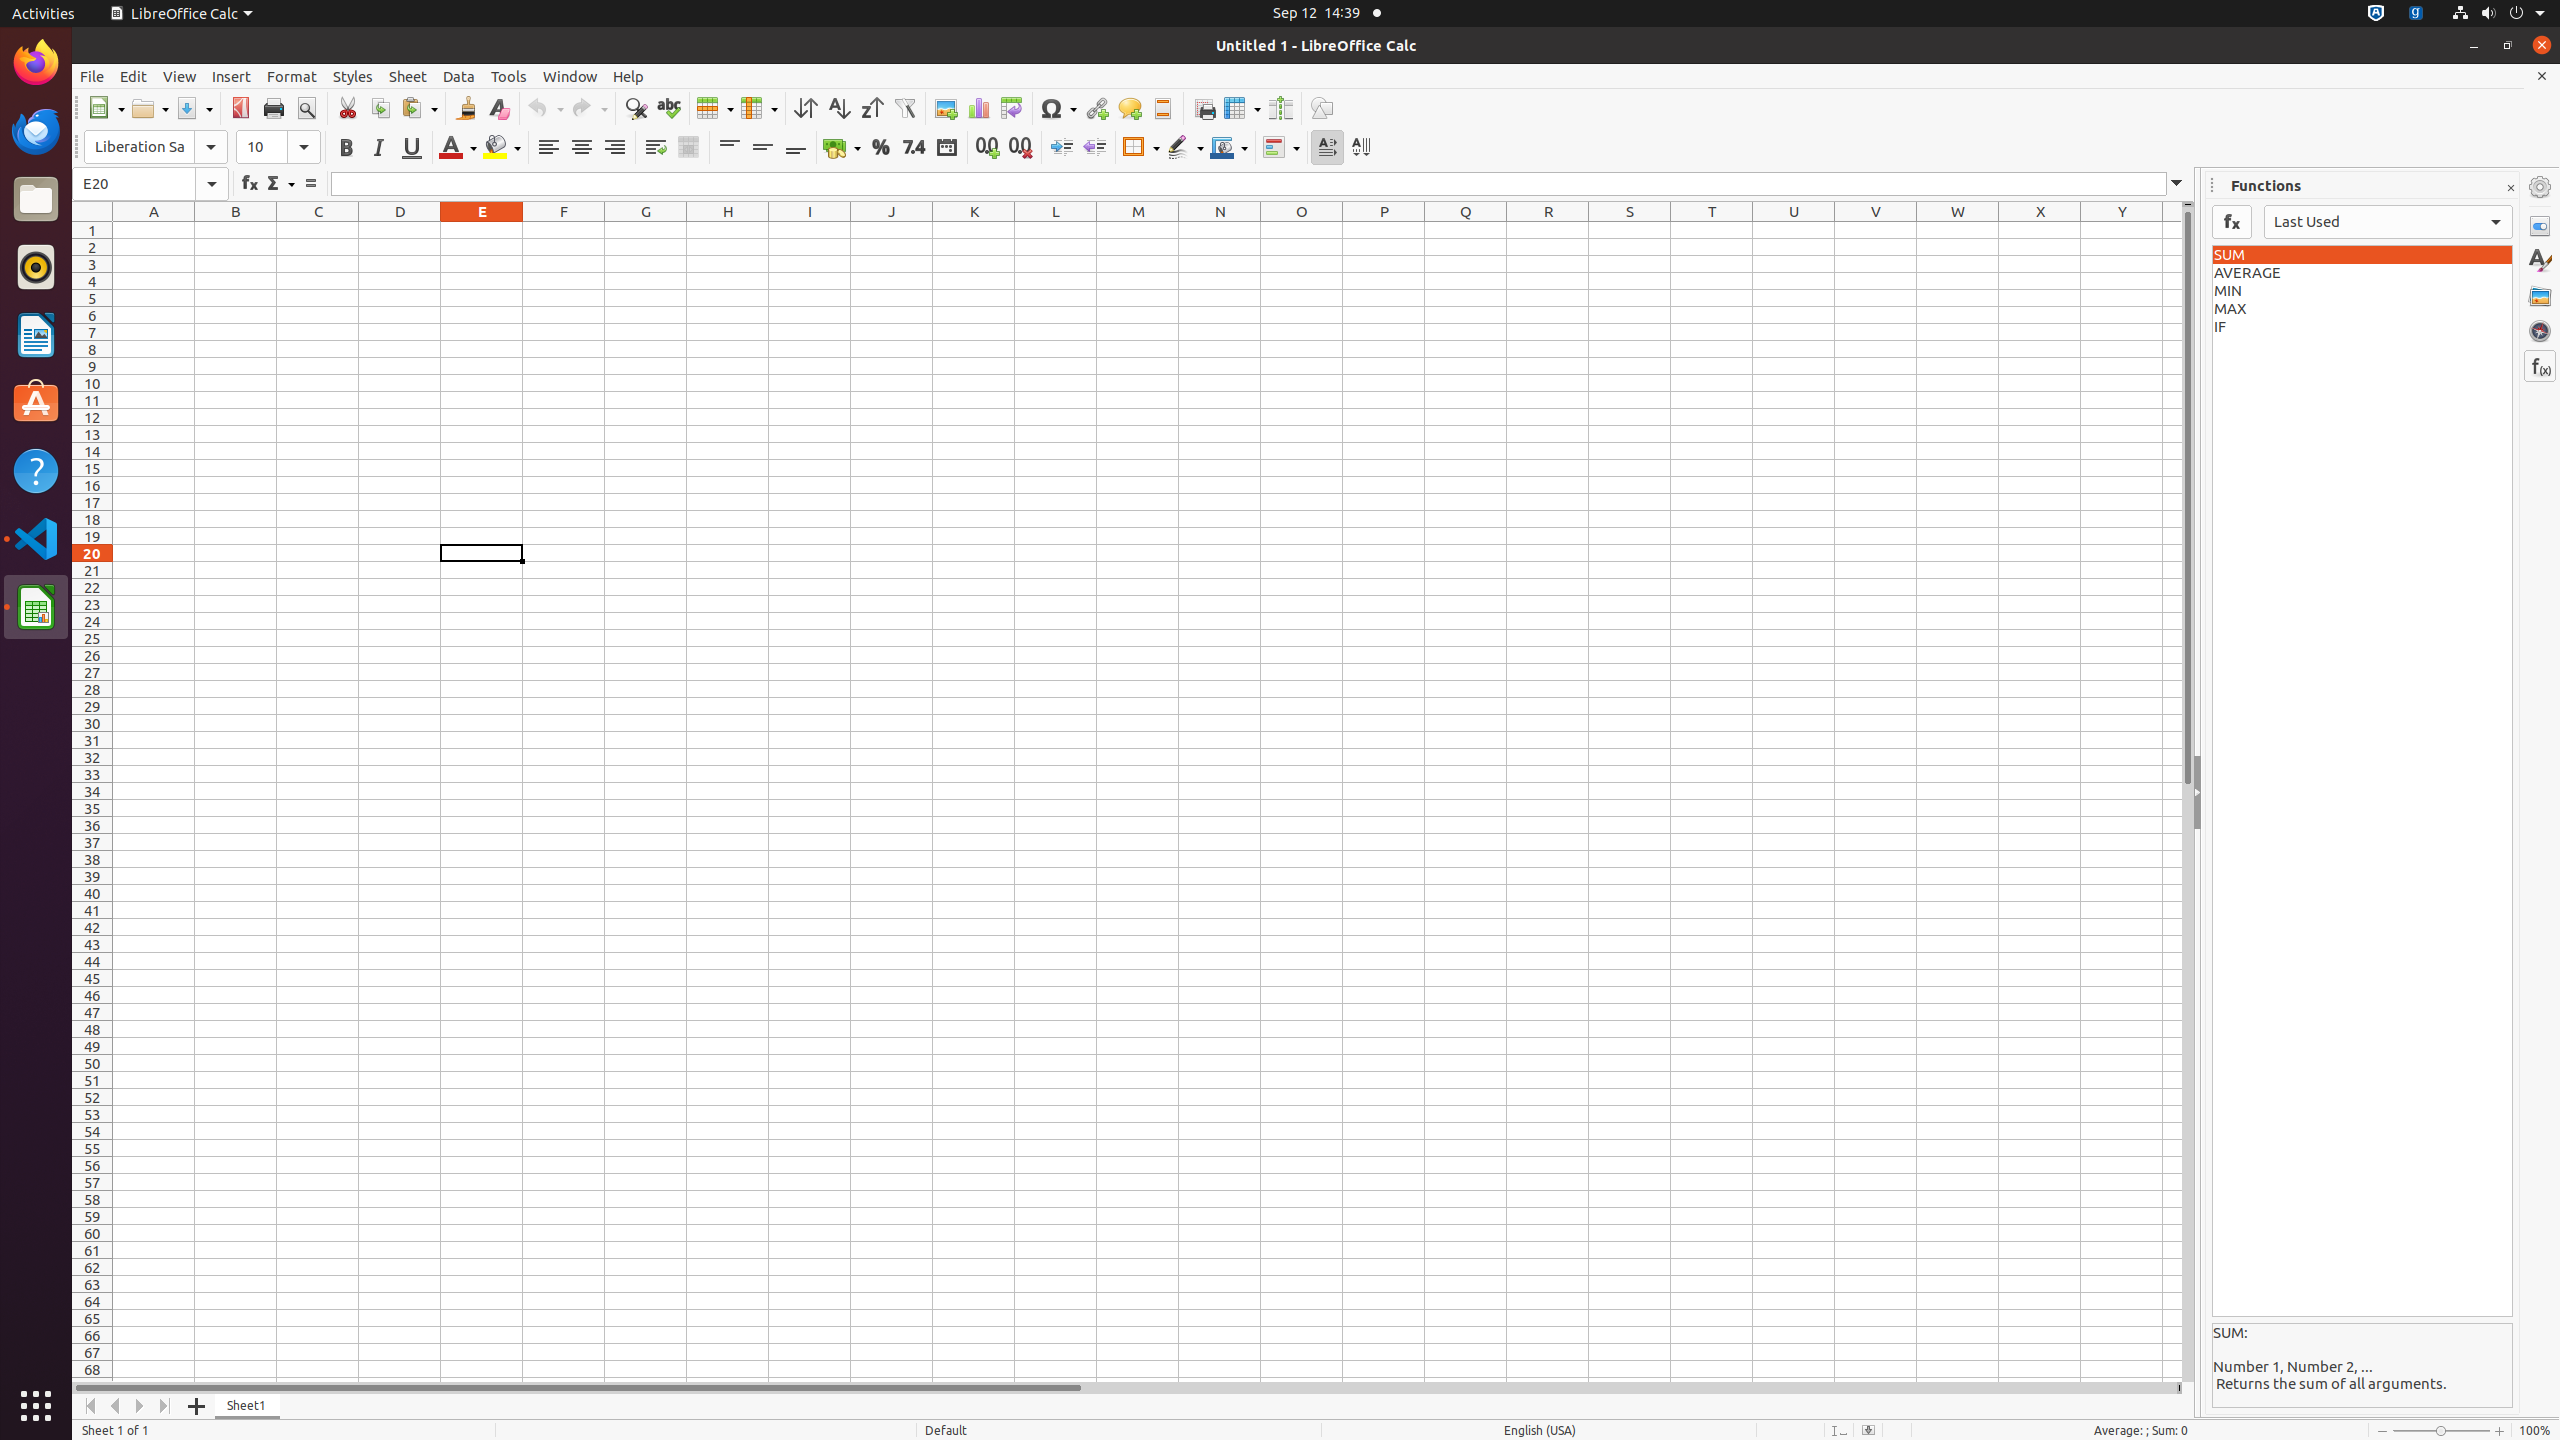 Image resolution: width=2560 pixels, height=1440 pixels. What do you see at coordinates (2362, 309) in the screenshot?
I see `MAX` at bounding box center [2362, 309].